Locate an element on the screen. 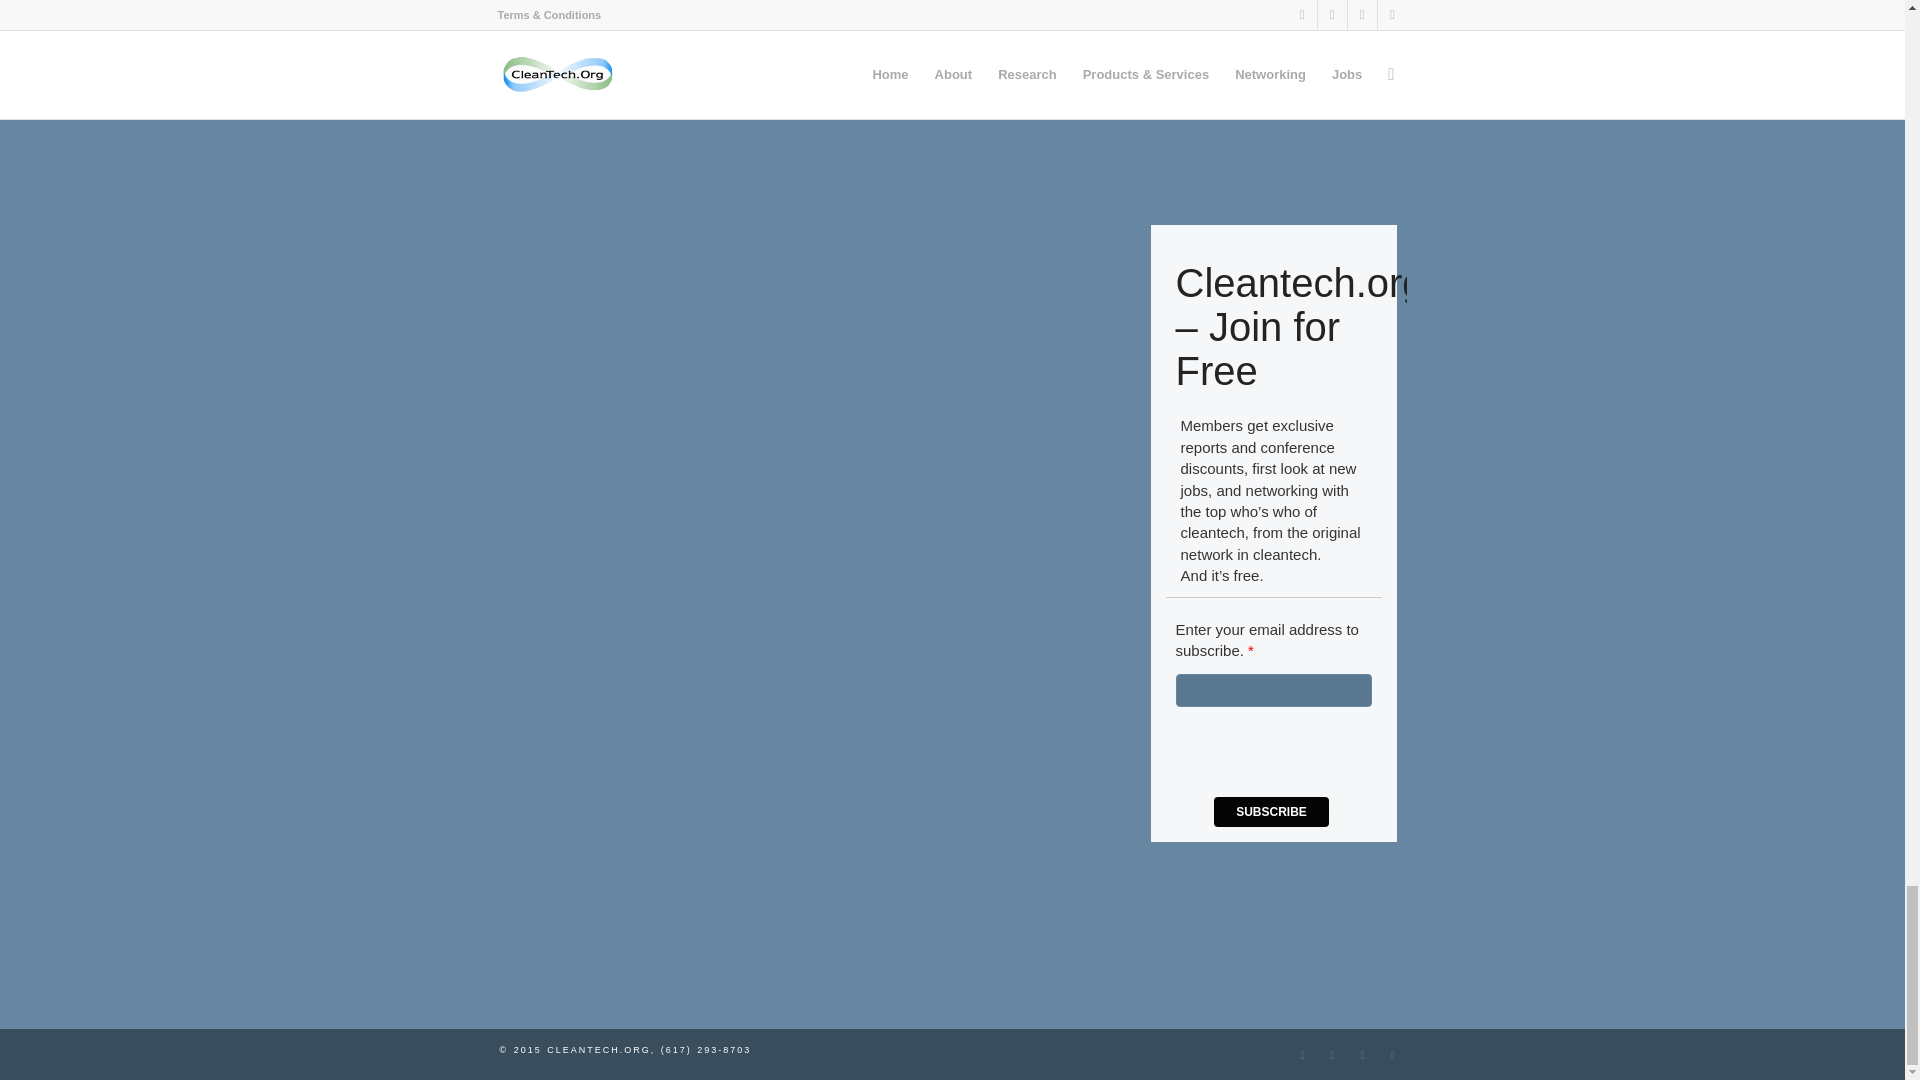 Image resolution: width=1920 pixels, height=1080 pixels. Linkedin is located at coordinates (1302, 1055).